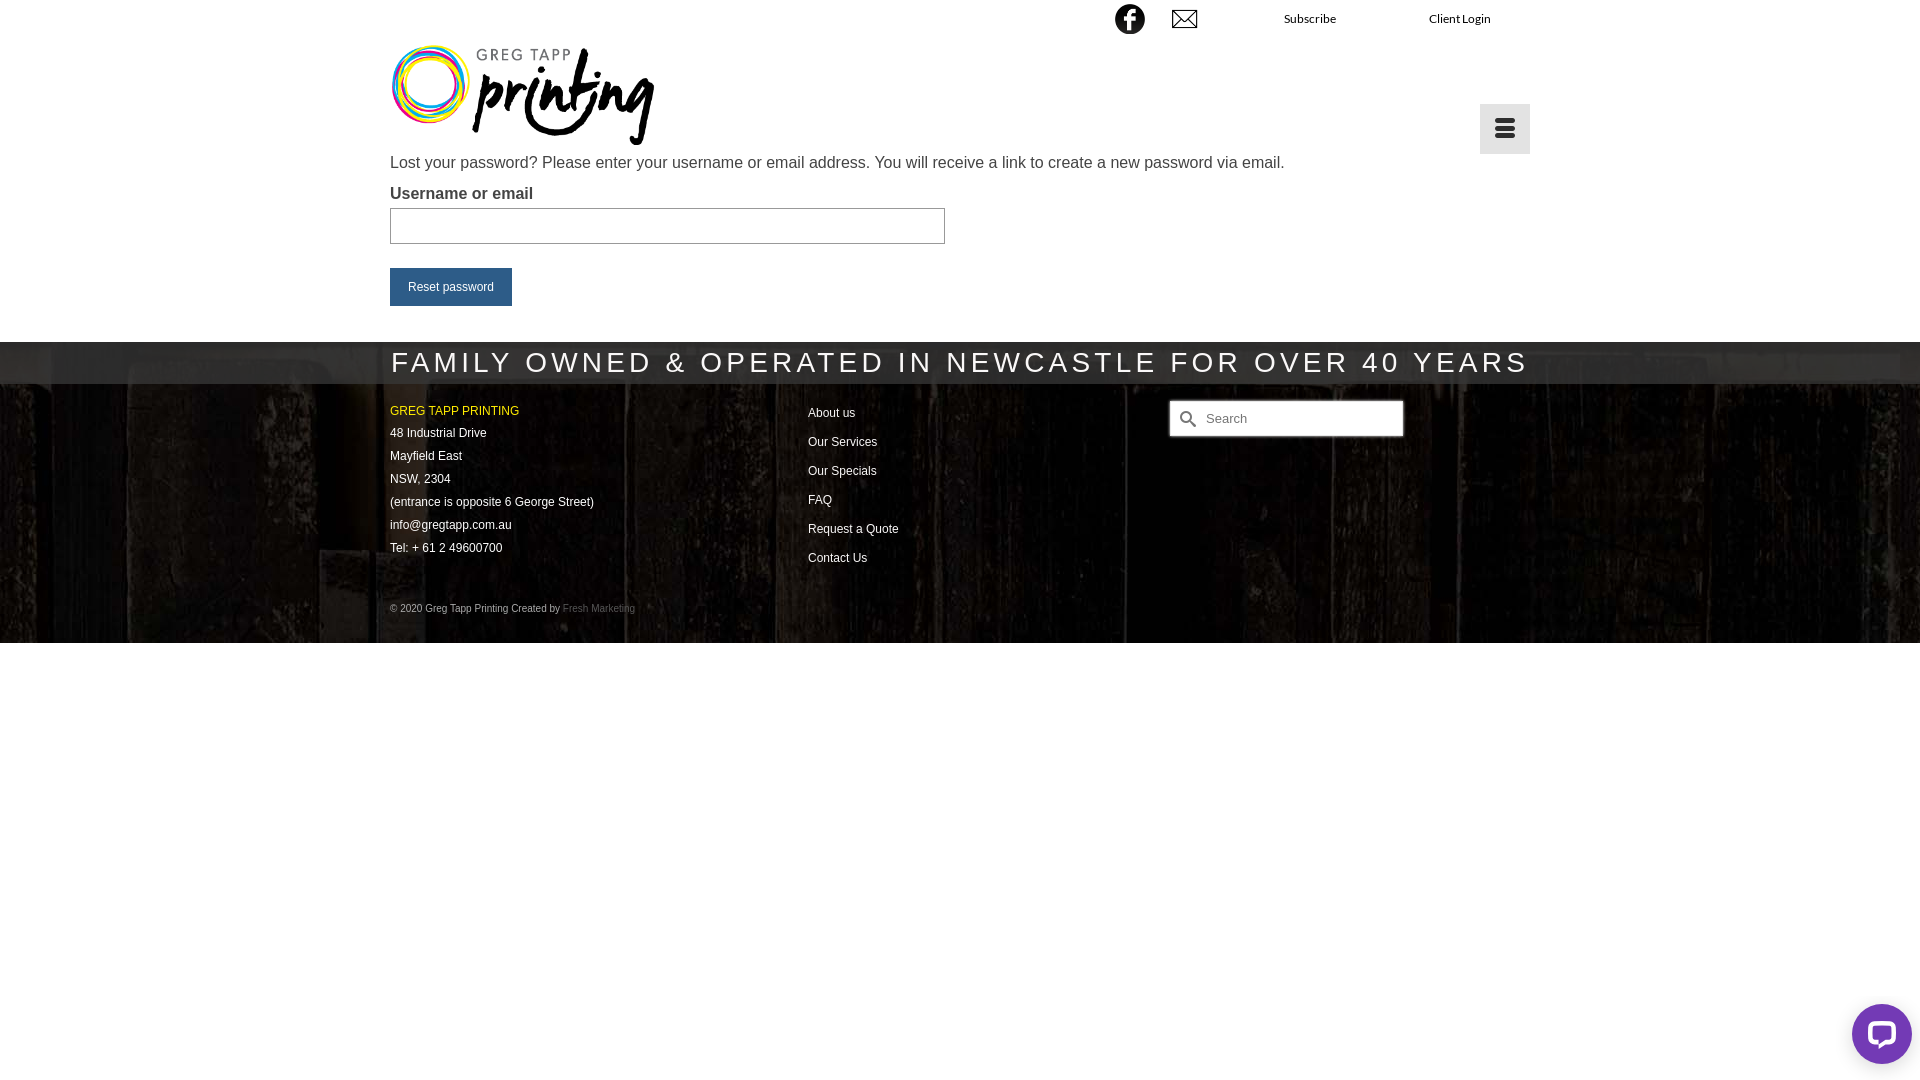  What do you see at coordinates (820, 500) in the screenshot?
I see `FAQ` at bounding box center [820, 500].